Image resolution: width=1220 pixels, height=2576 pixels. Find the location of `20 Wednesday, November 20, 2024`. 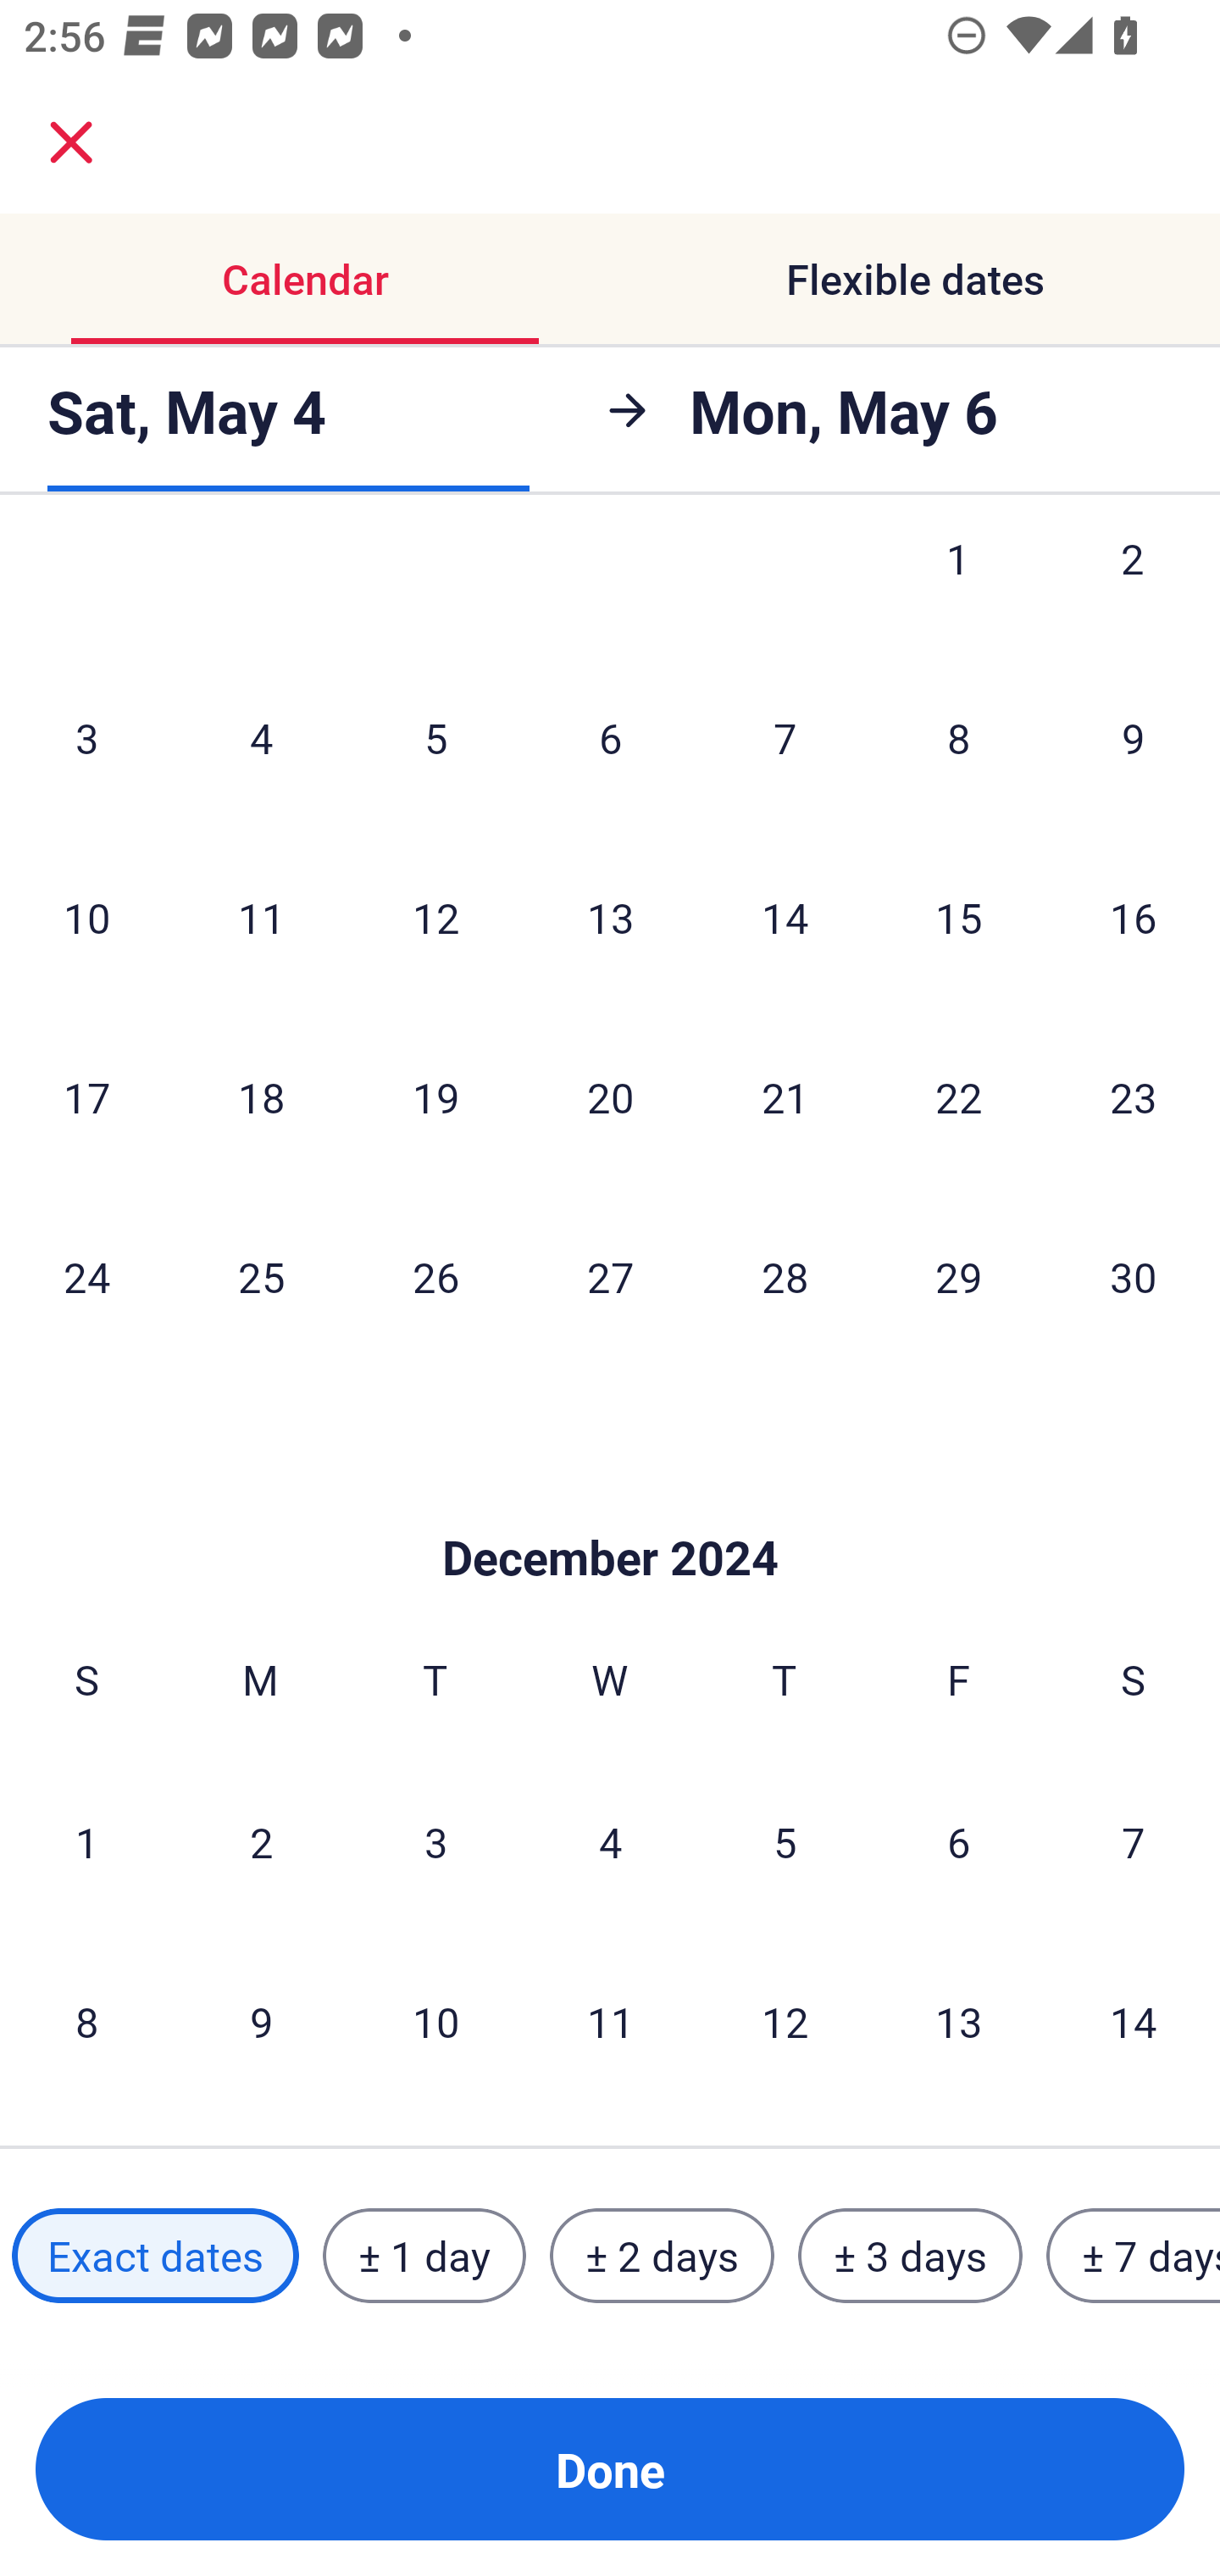

20 Wednesday, November 20, 2024 is located at coordinates (610, 1096).